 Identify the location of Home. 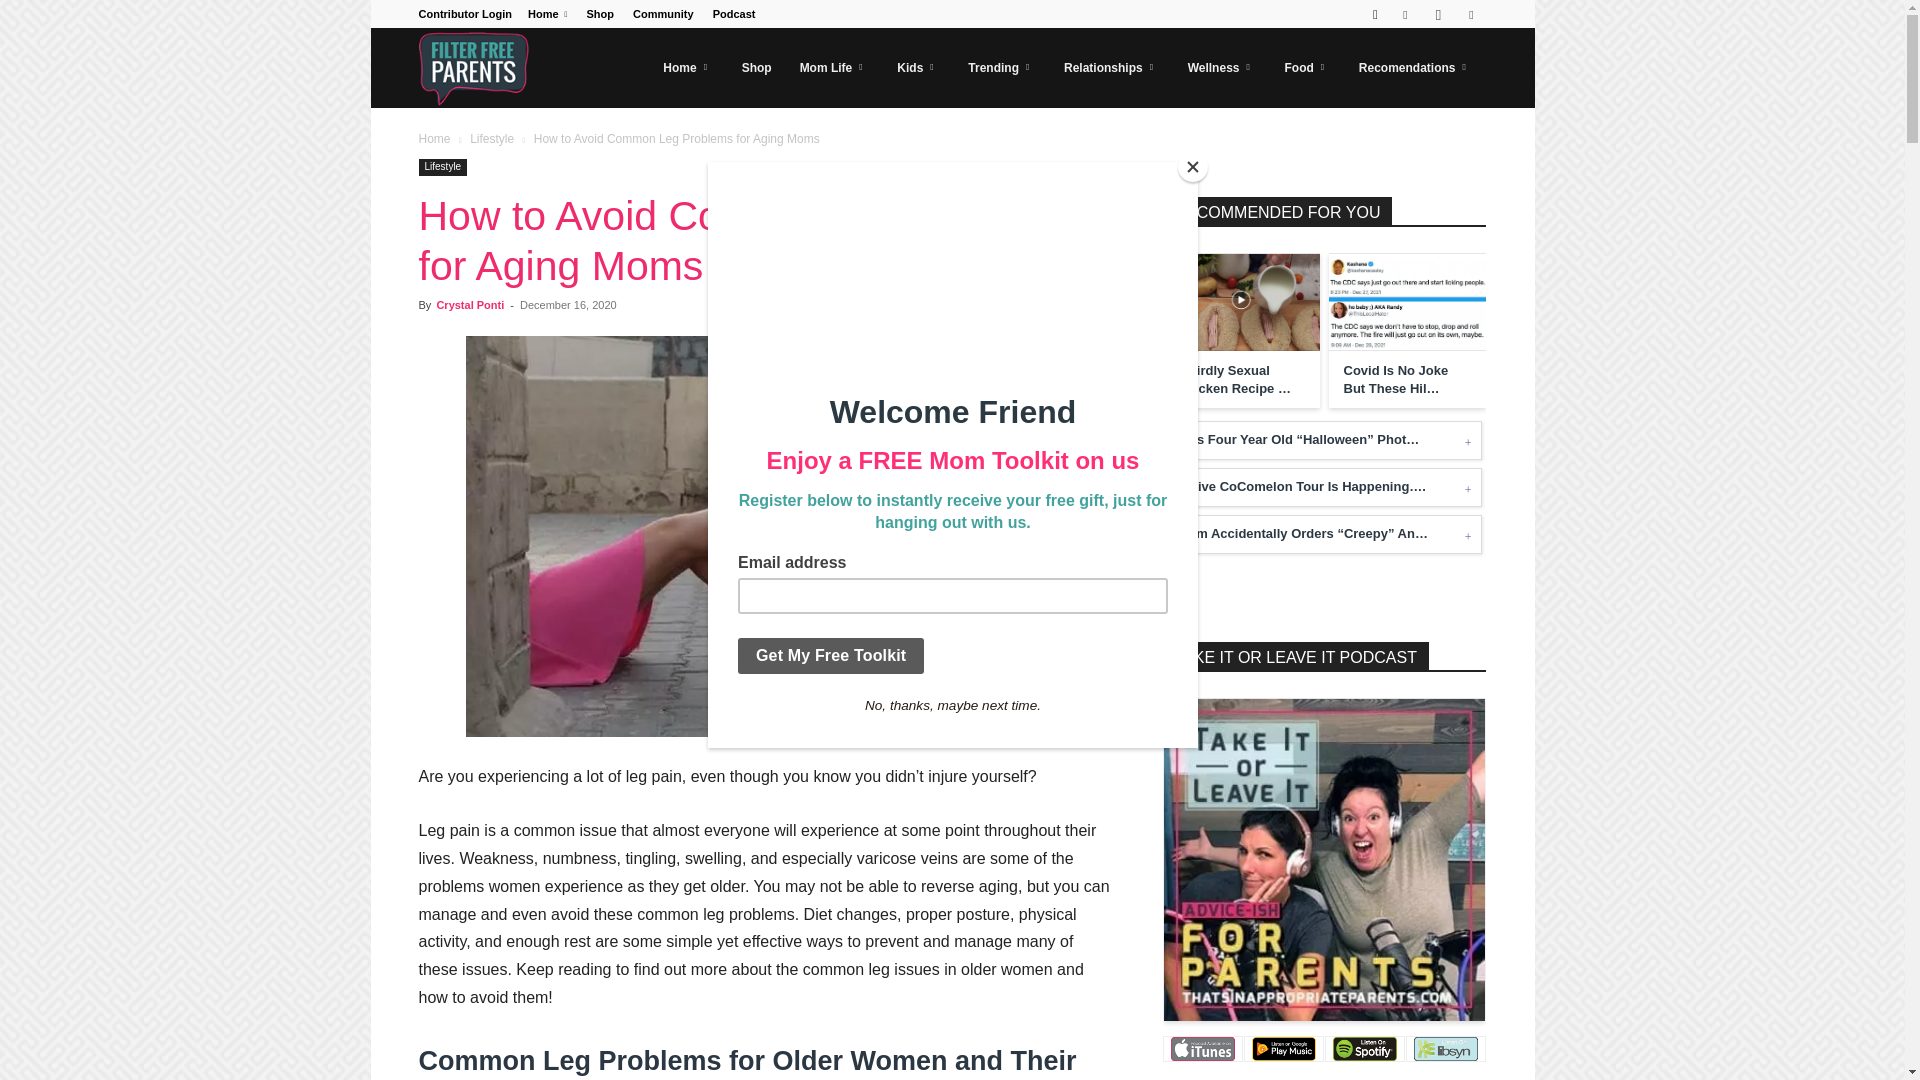
(547, 14).